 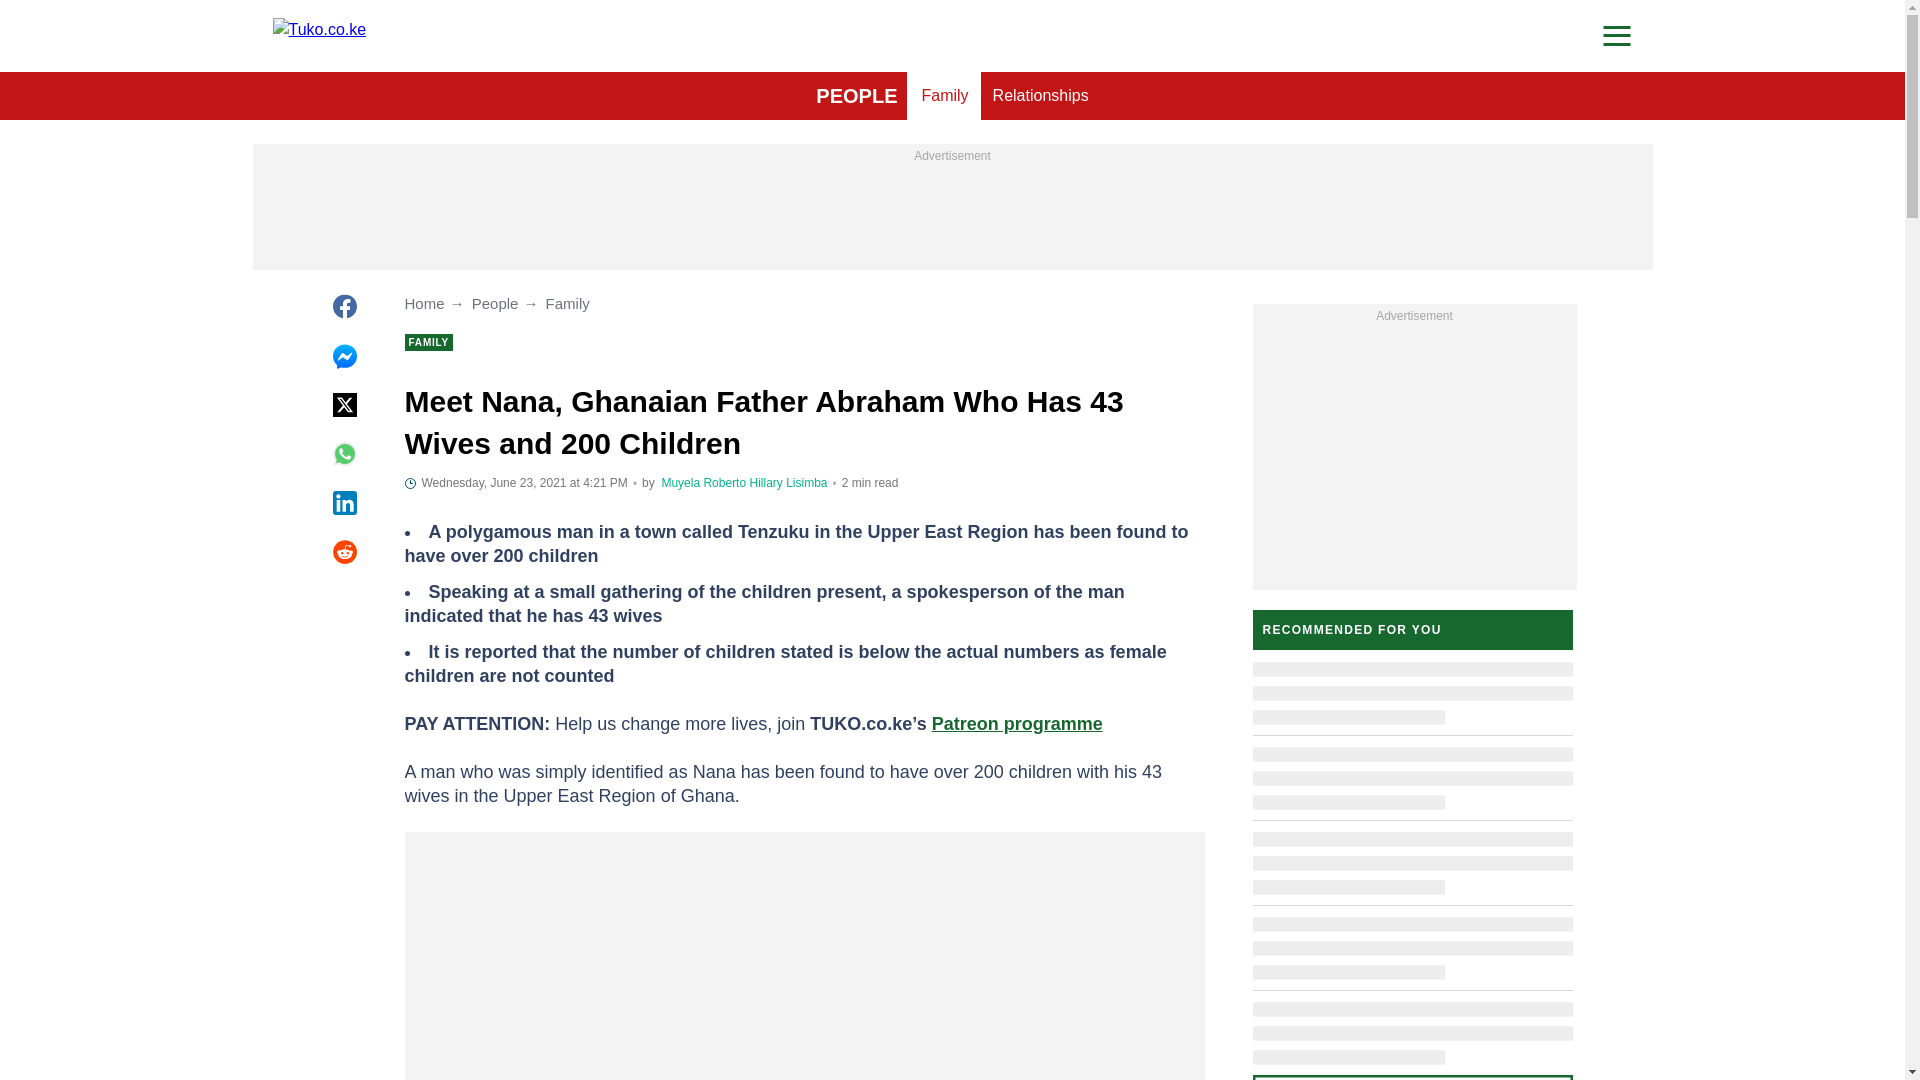 What do you see at coordinates (944, 96) in the screenshot?
I see `Family` at bounding box center [944, 96].